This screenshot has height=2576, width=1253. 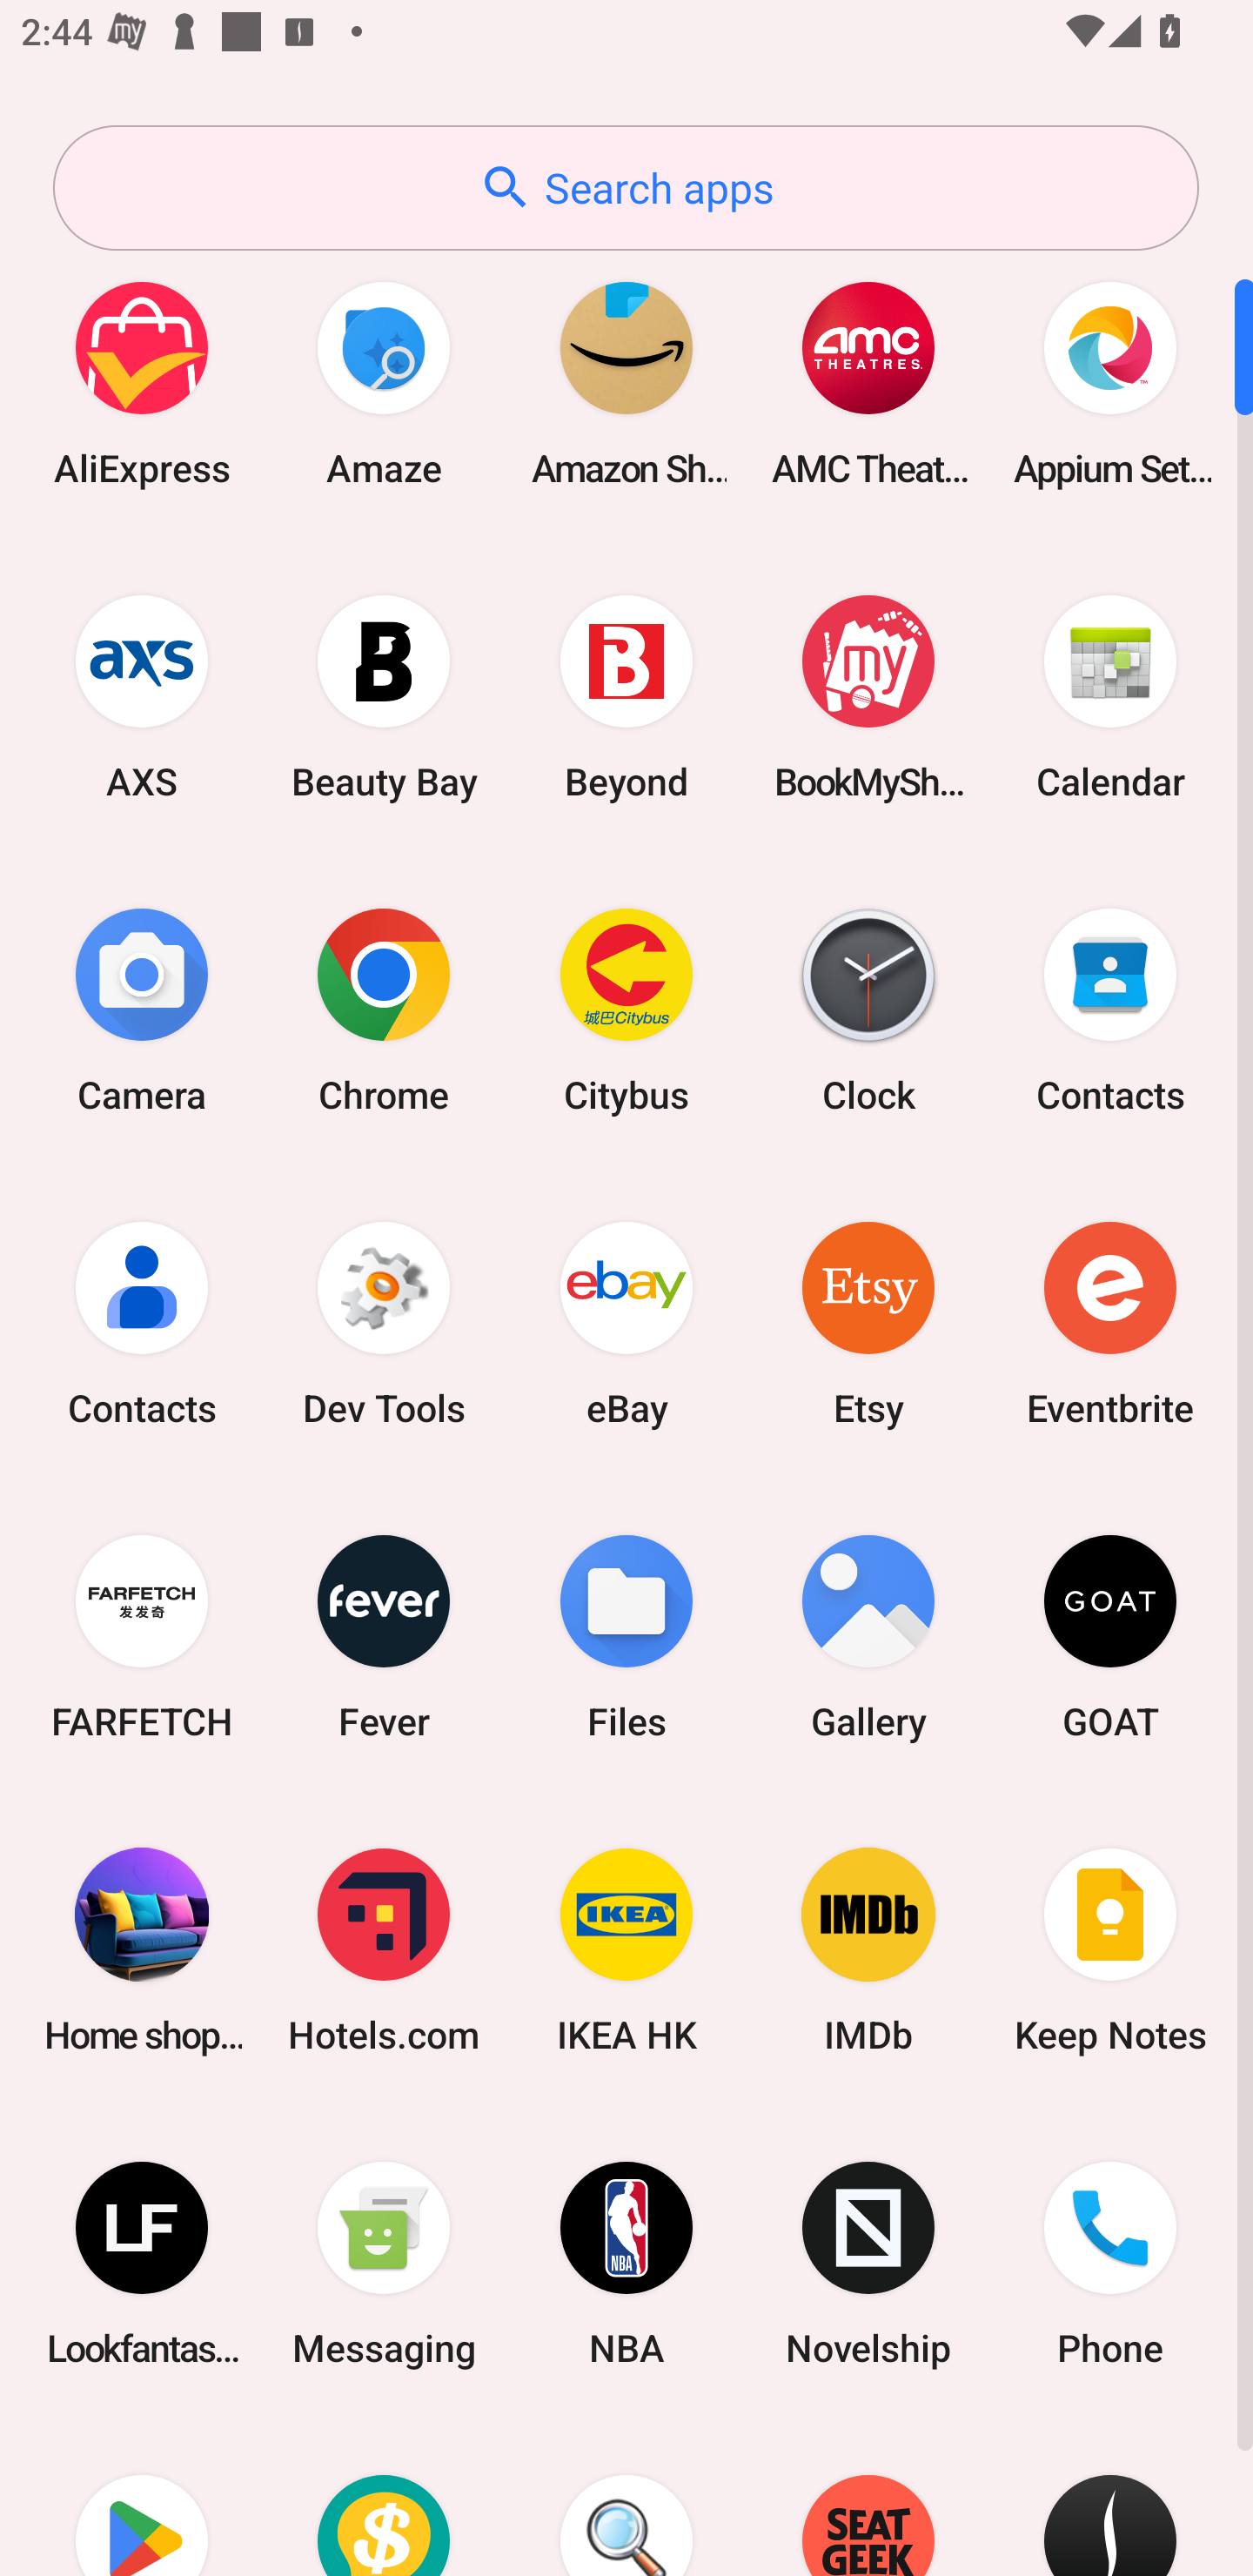 I want to click on Amaze, so click(x=384, y=383).